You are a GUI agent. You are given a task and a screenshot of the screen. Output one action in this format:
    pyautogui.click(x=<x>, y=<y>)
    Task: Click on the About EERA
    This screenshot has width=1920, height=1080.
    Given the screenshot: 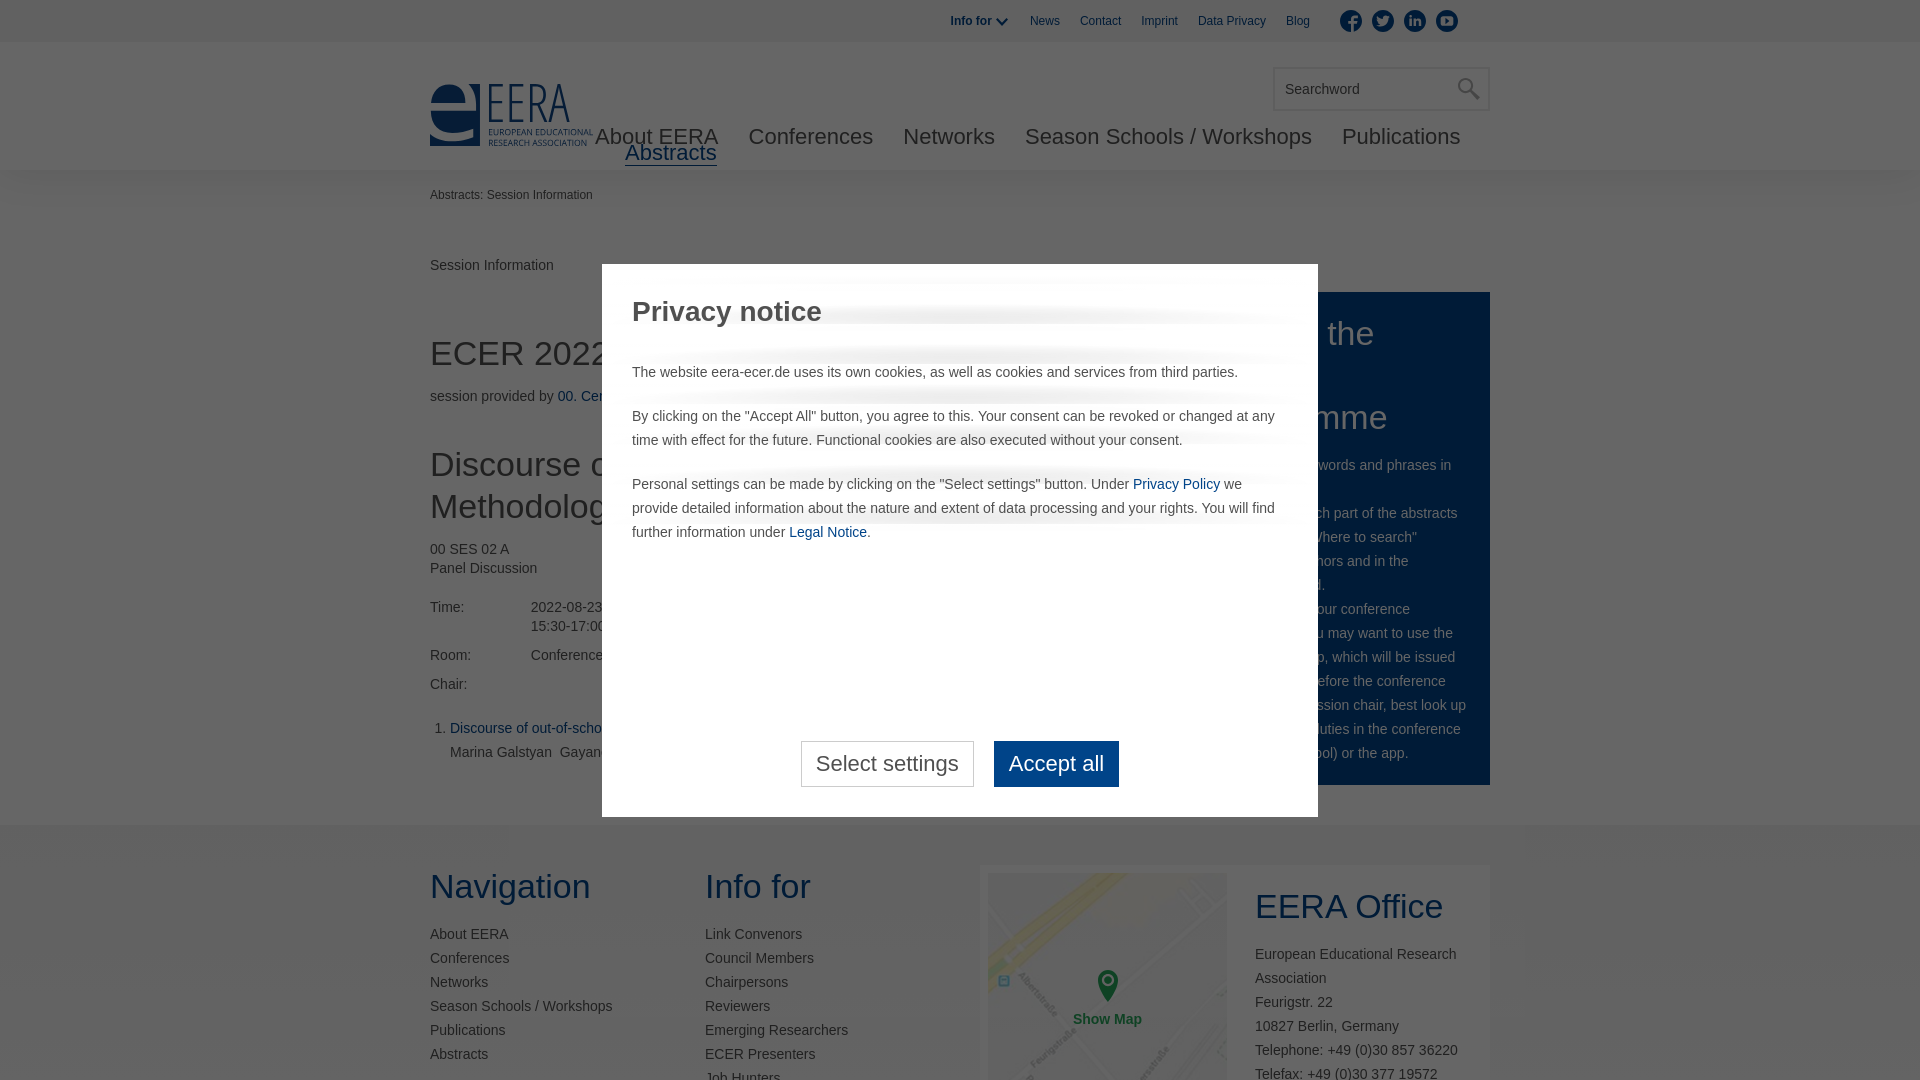 What is the action you would take?
    pyautogui.click(x=656, y=137)
    